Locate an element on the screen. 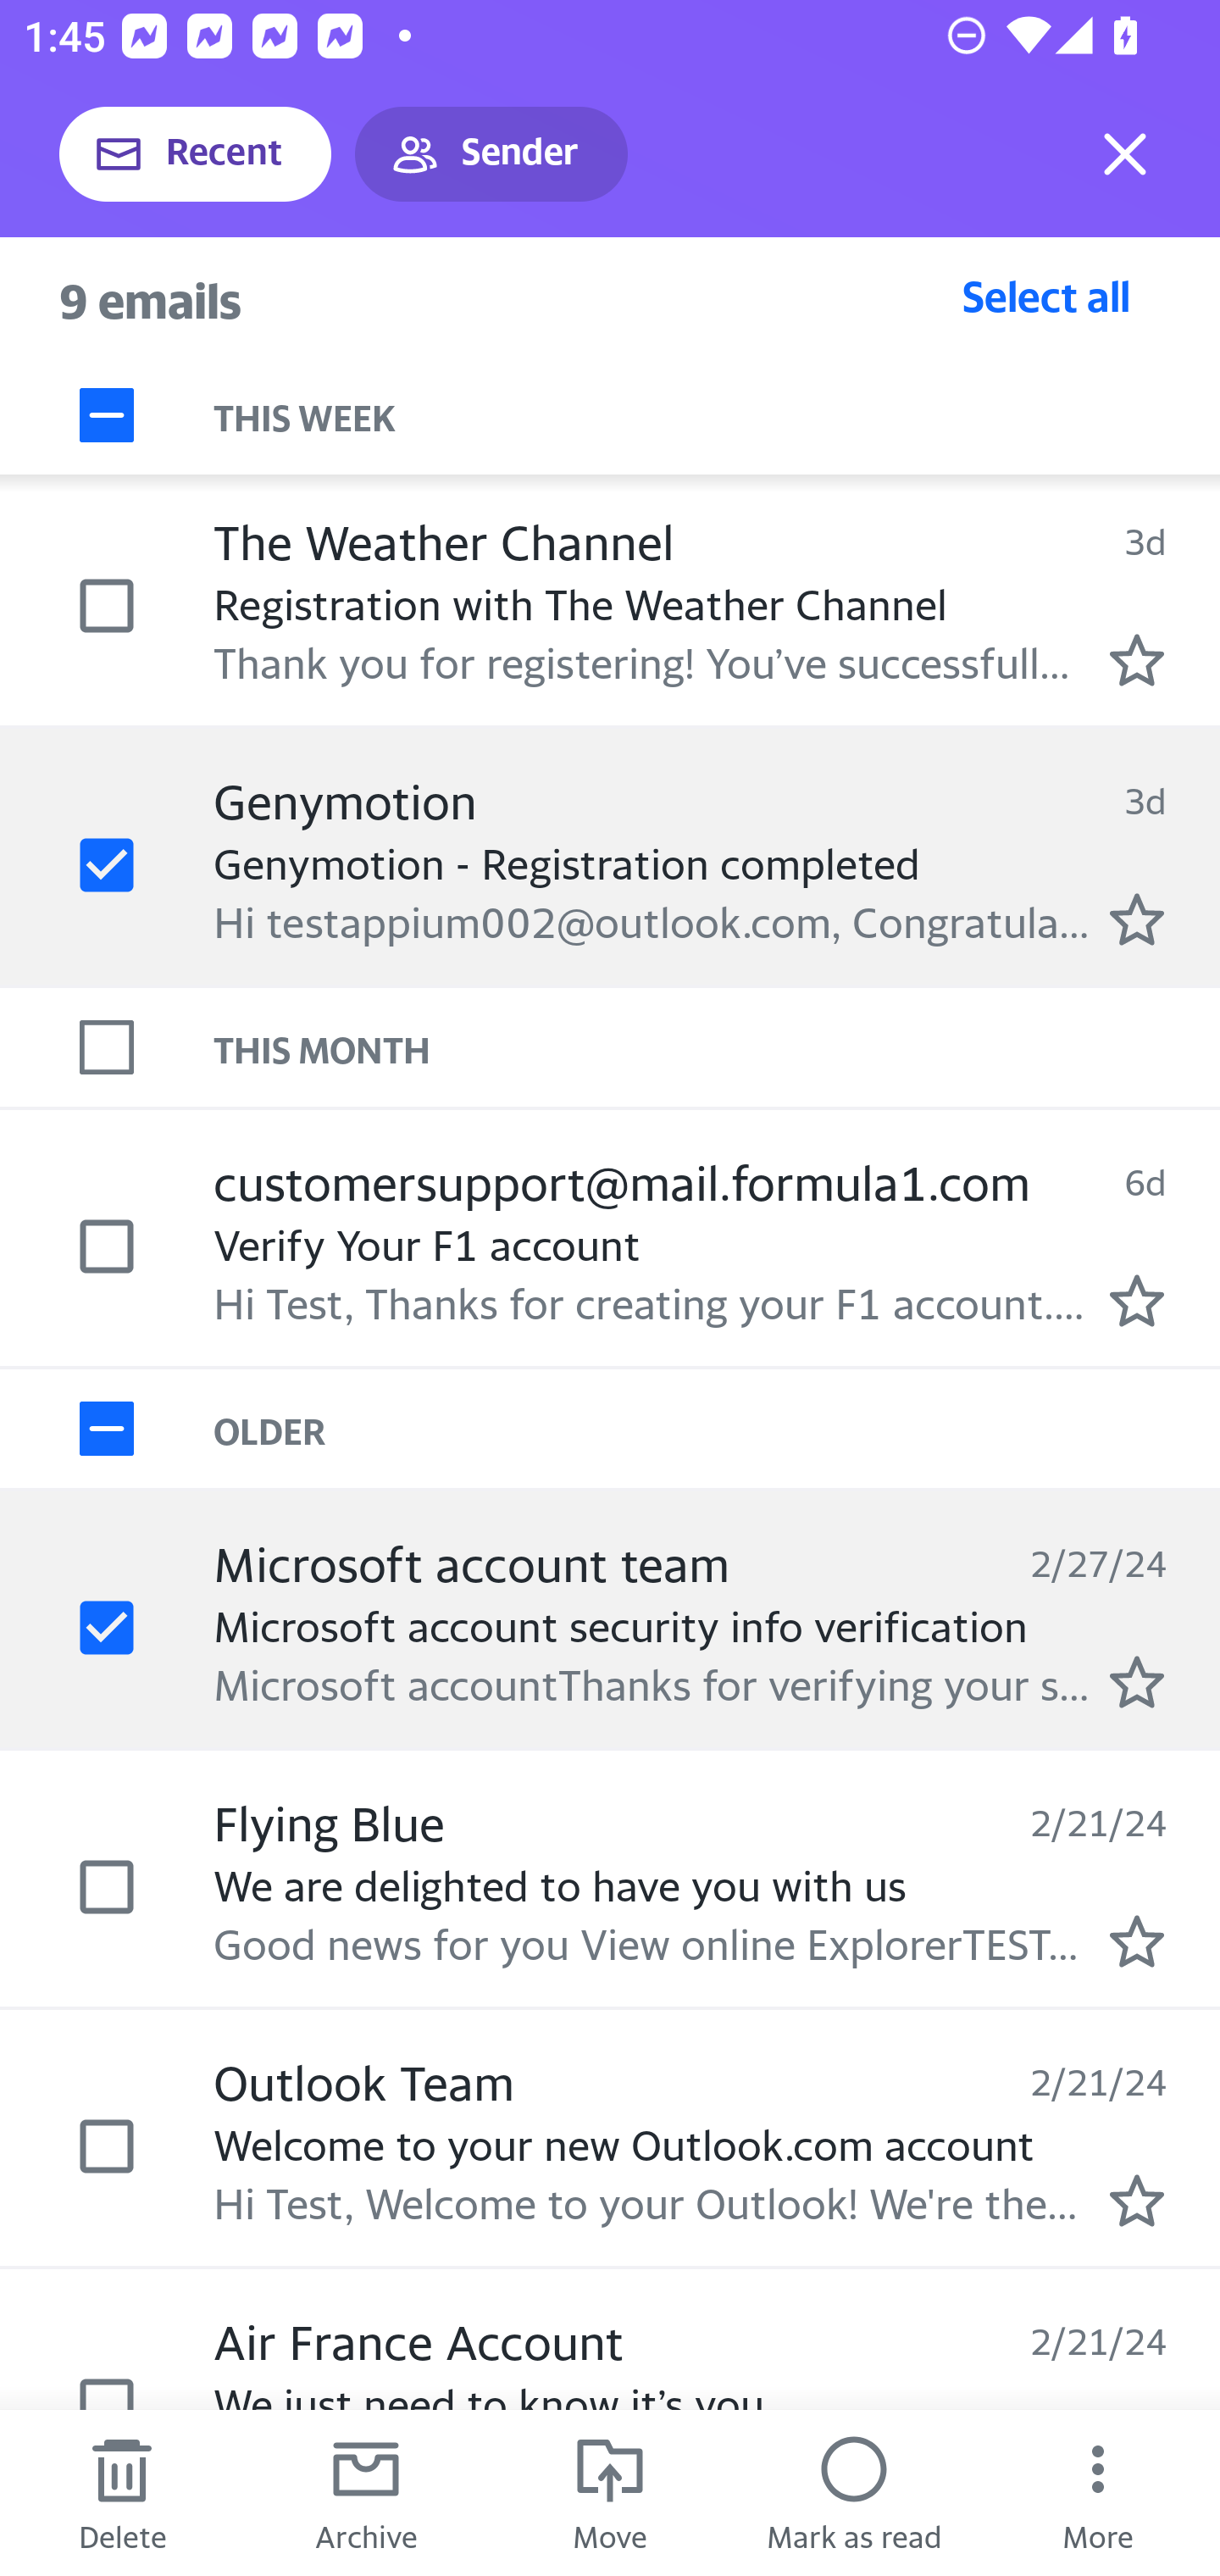  Mark as read is located at coordinates (854, 2493).